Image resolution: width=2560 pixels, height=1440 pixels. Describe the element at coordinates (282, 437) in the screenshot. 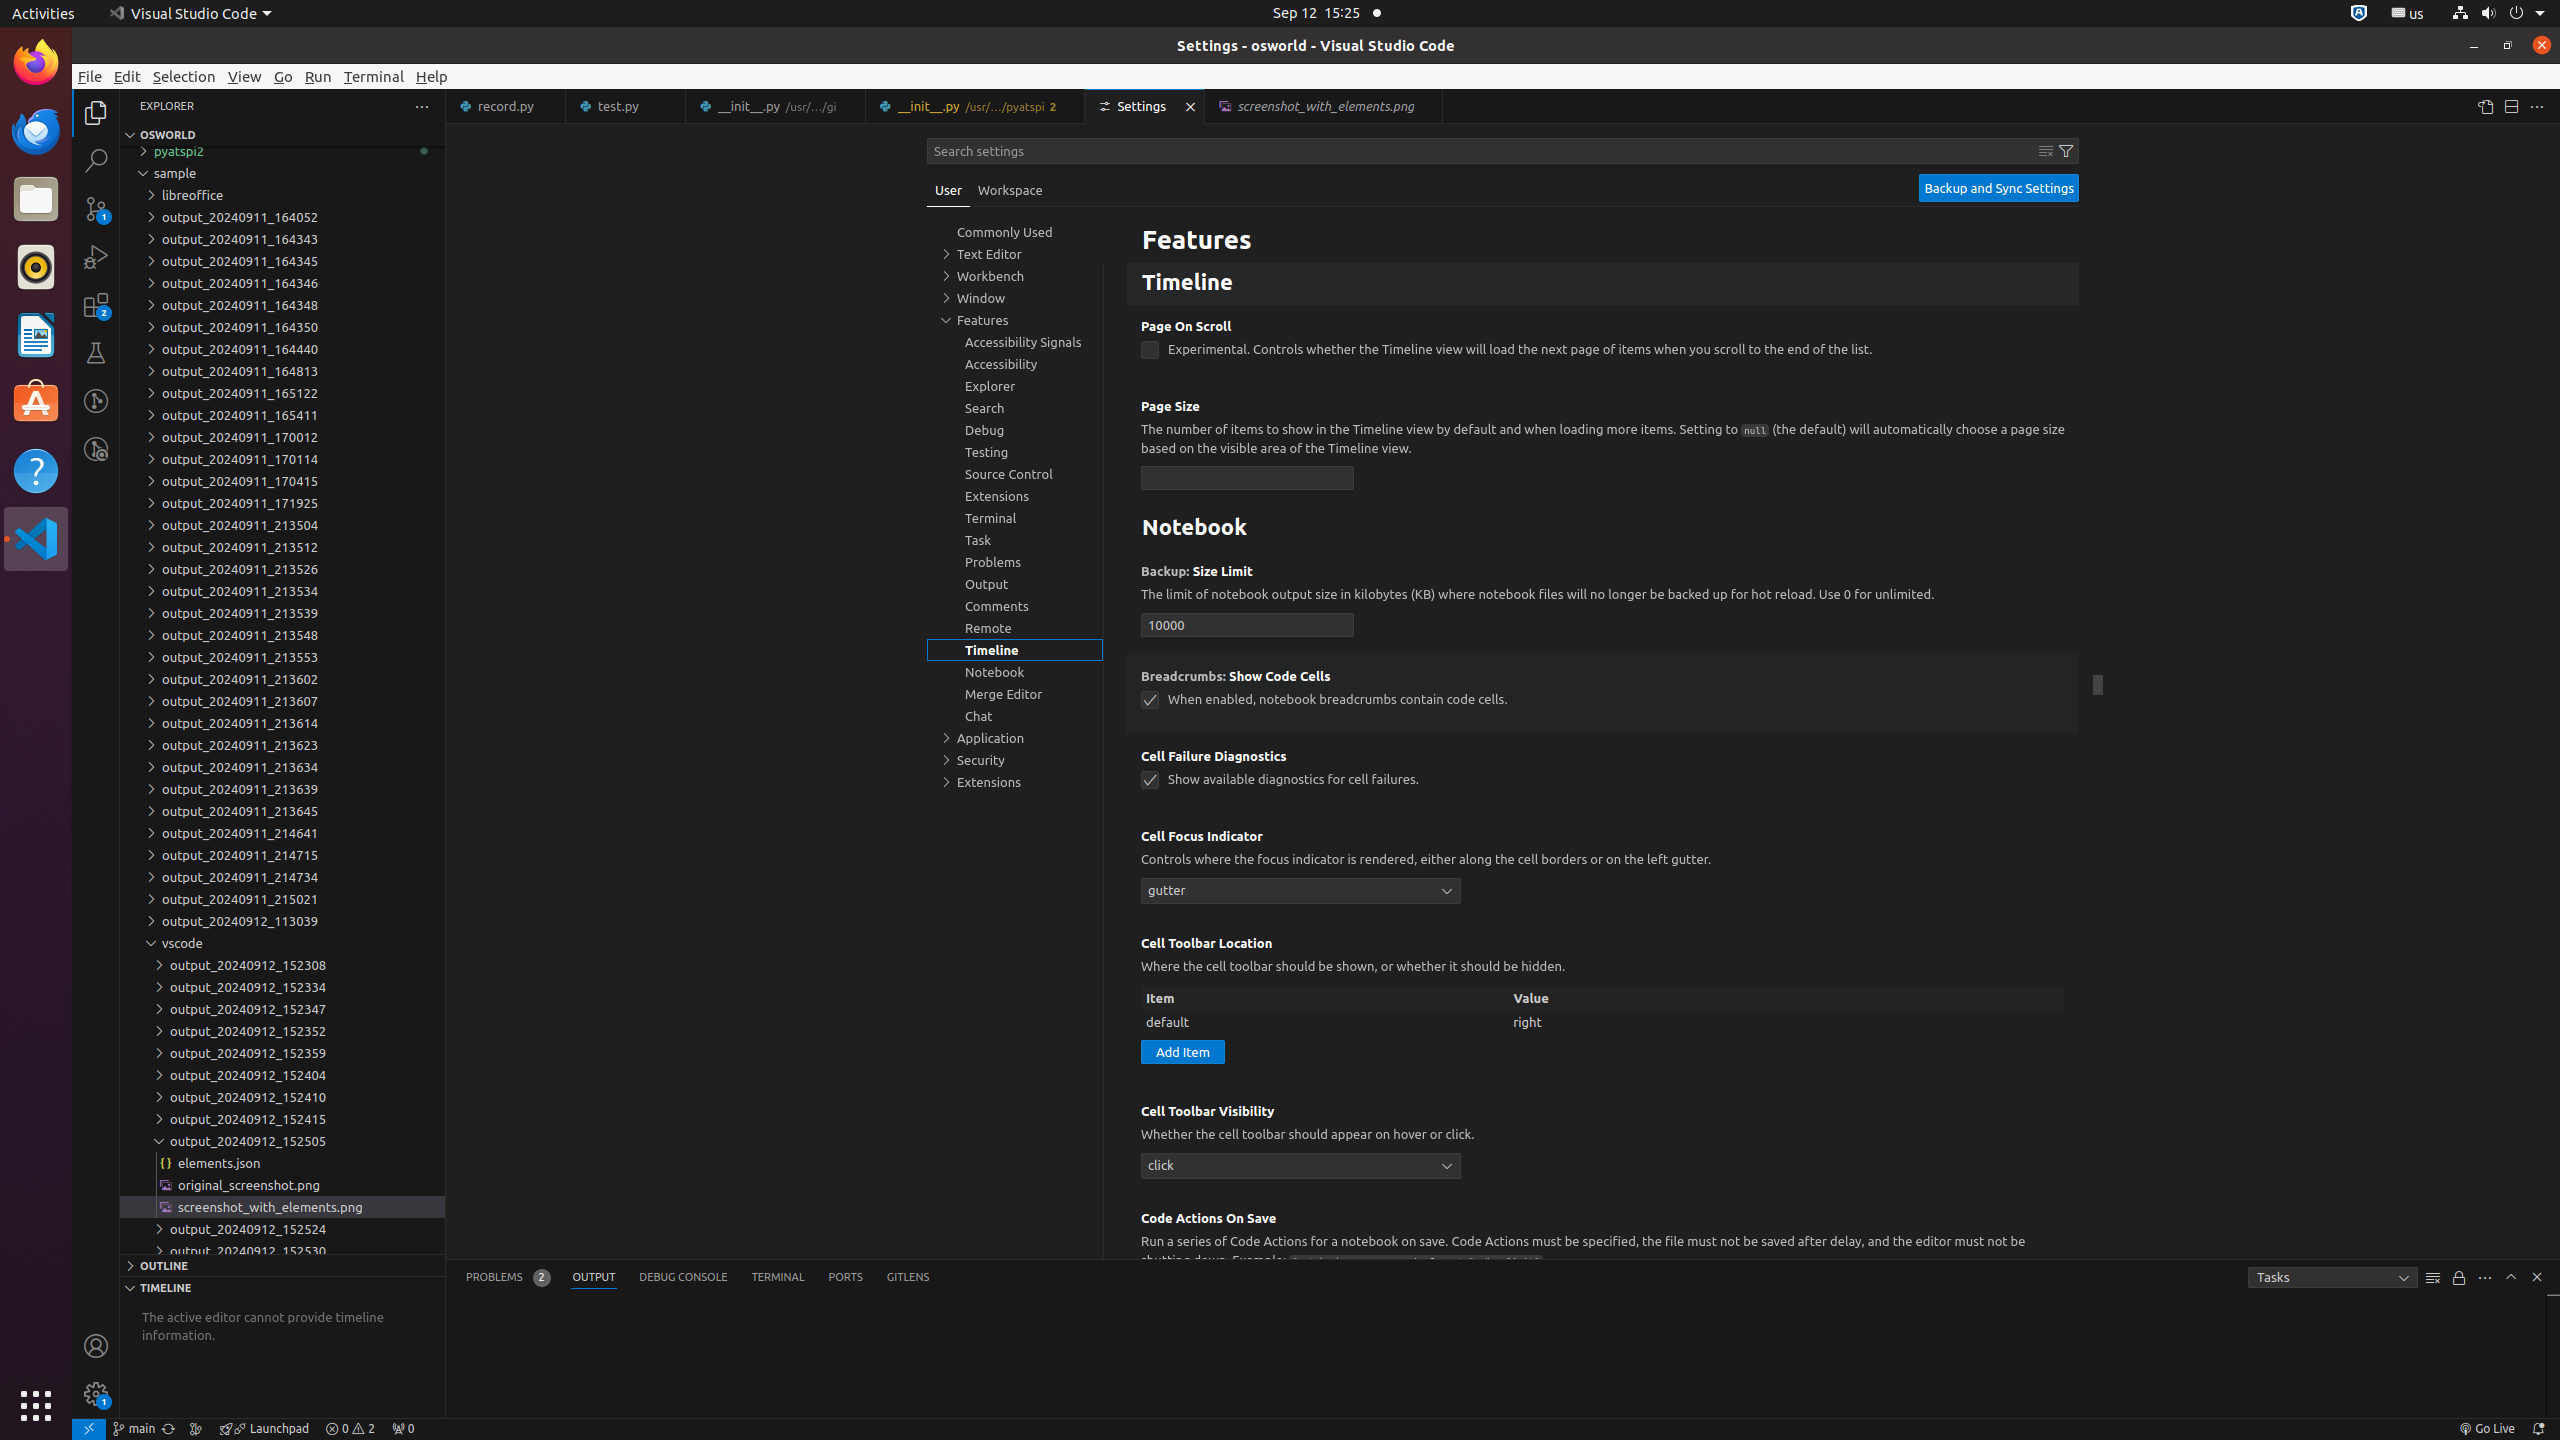

I see `output_20240911_170012` at that location.